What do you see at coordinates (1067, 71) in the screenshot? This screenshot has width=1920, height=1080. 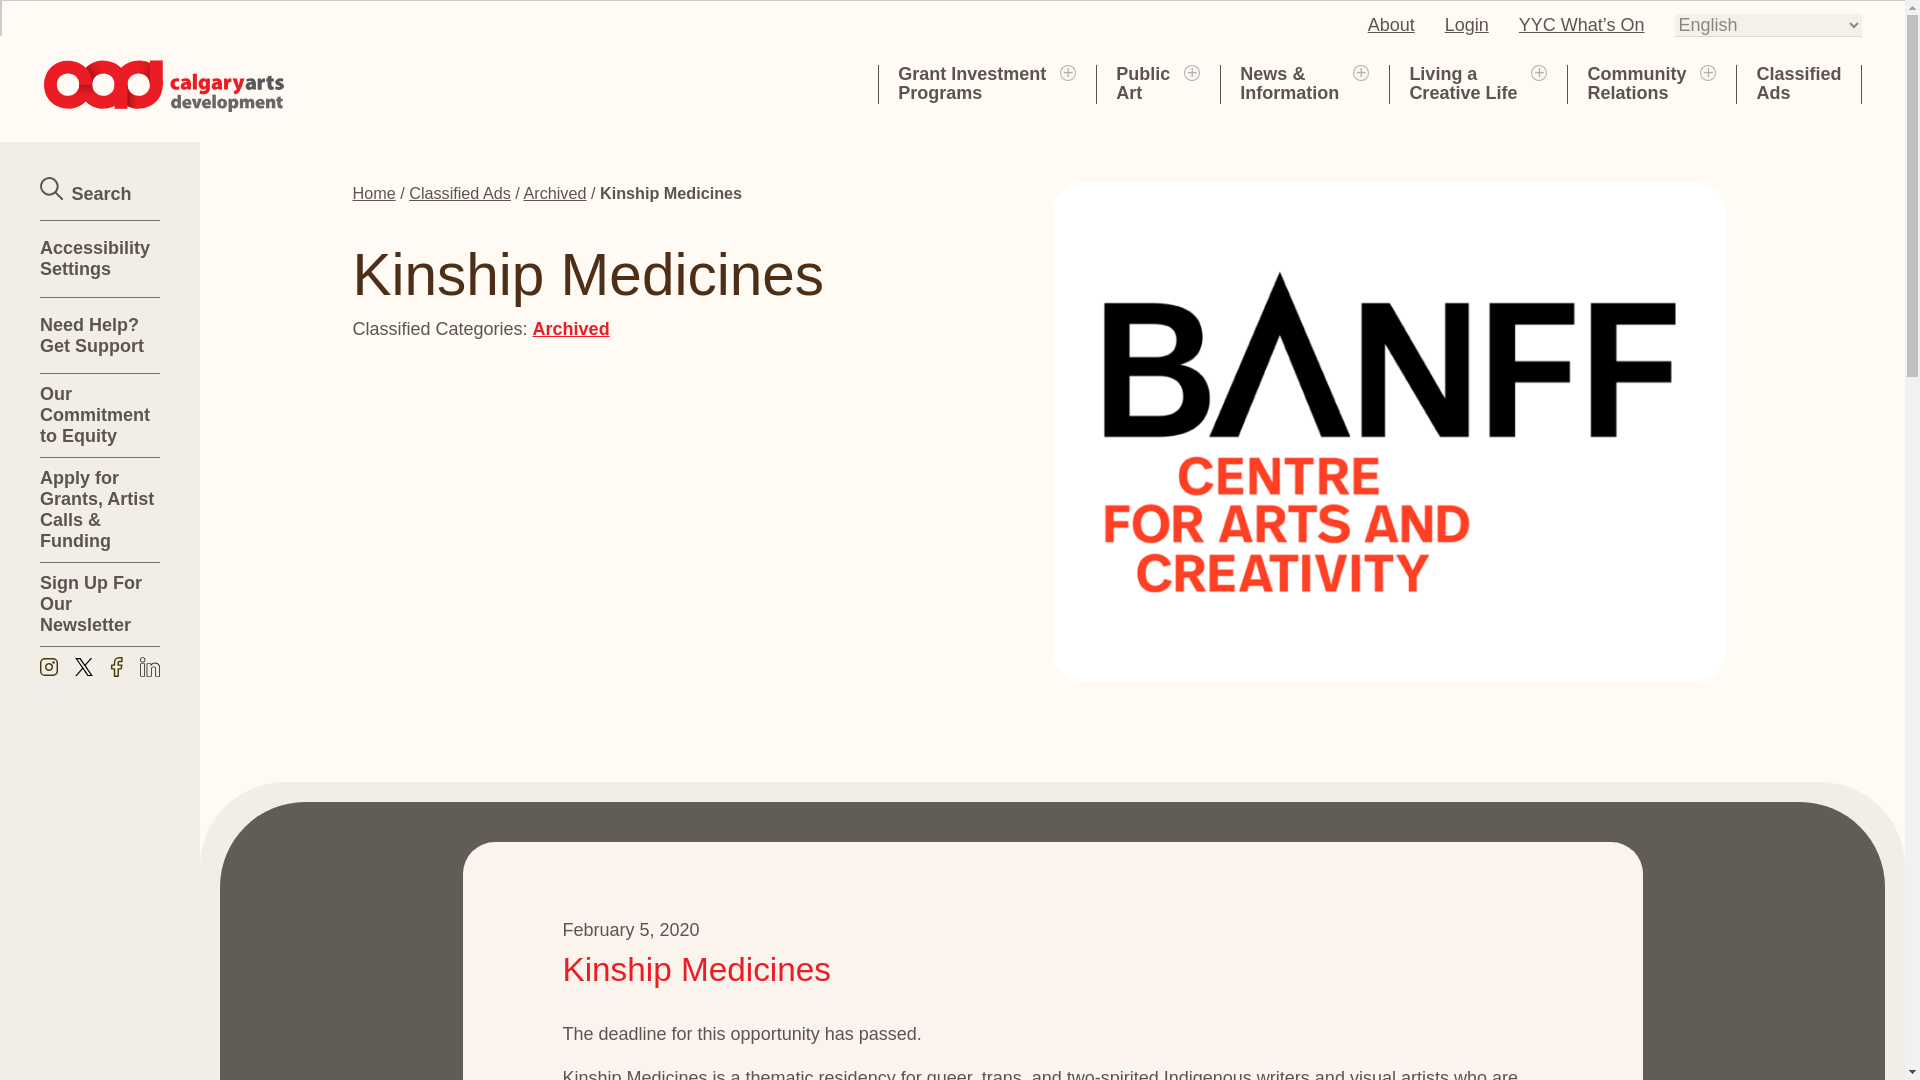 I see `Expand Living a Creative Life Submenu` at bounding box center [1067, 71].